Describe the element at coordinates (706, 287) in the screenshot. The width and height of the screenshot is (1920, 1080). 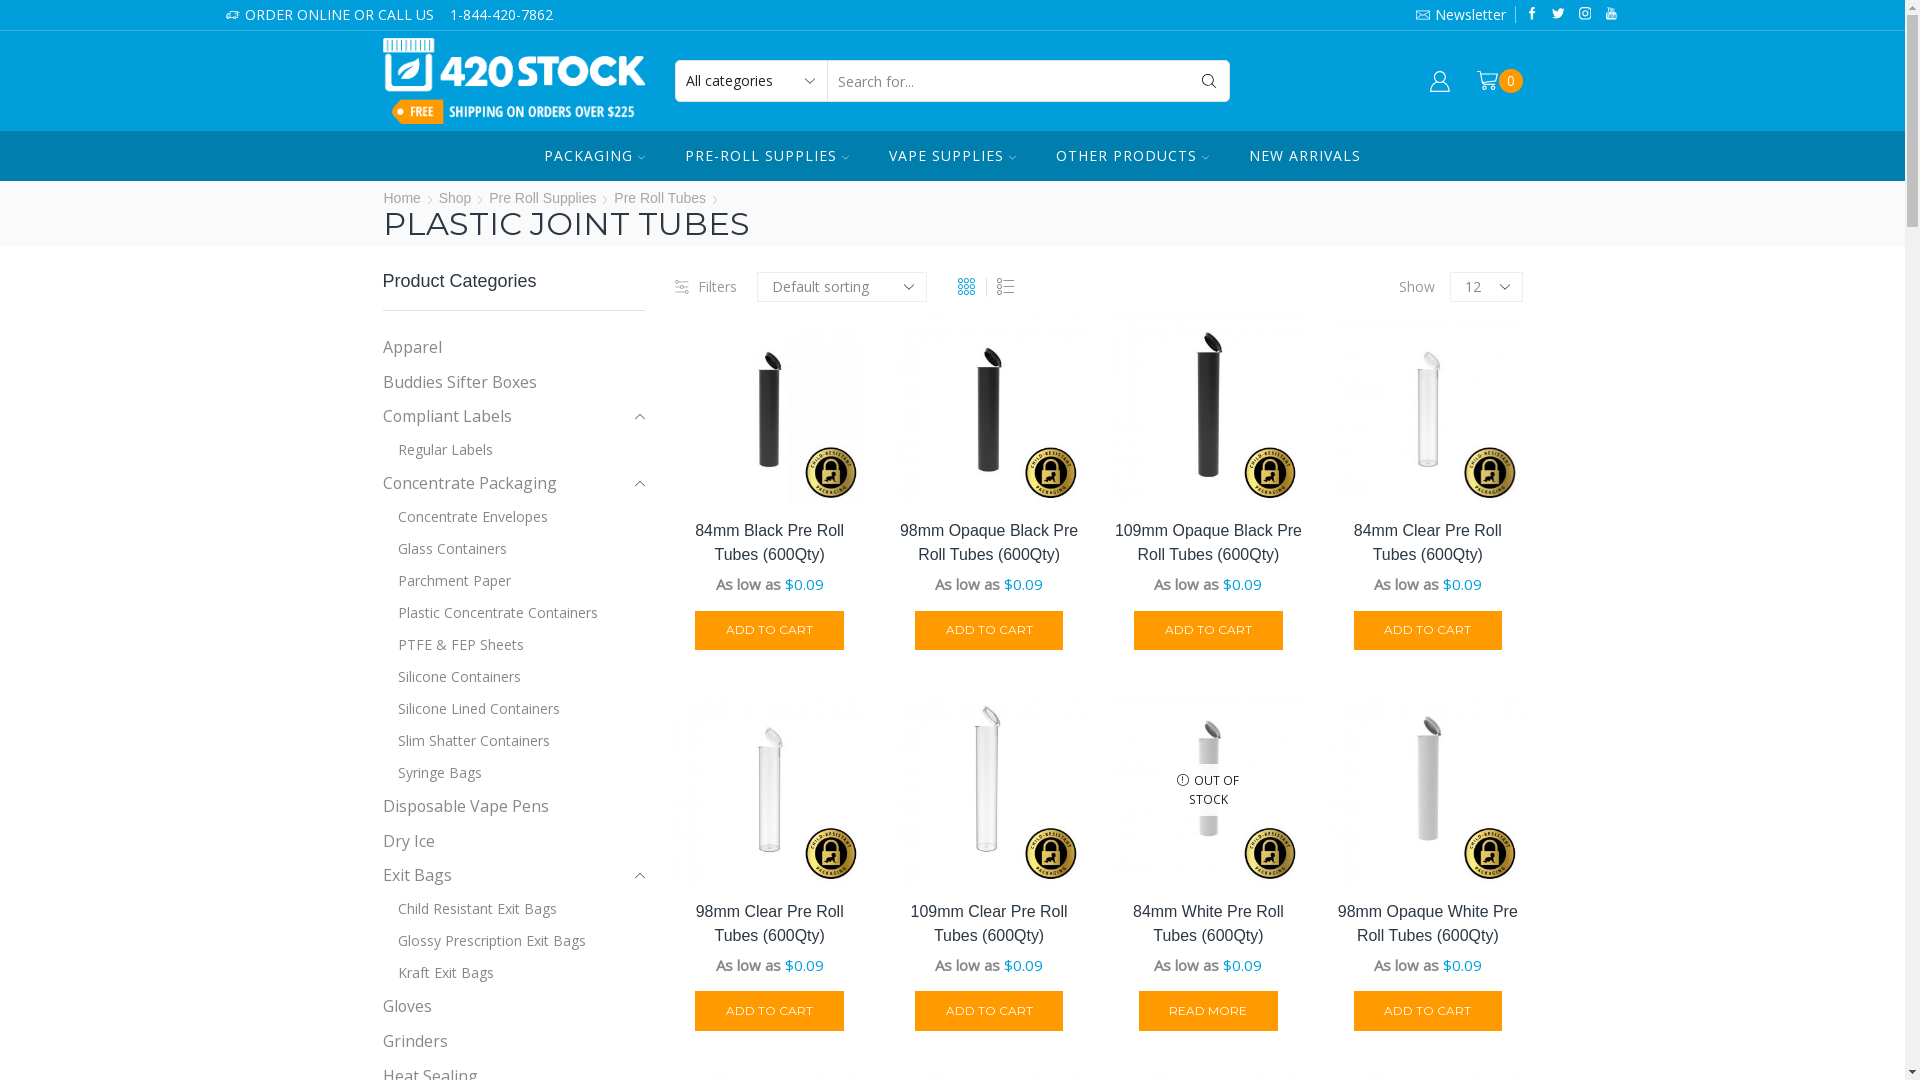
I see `Filters` at that location.